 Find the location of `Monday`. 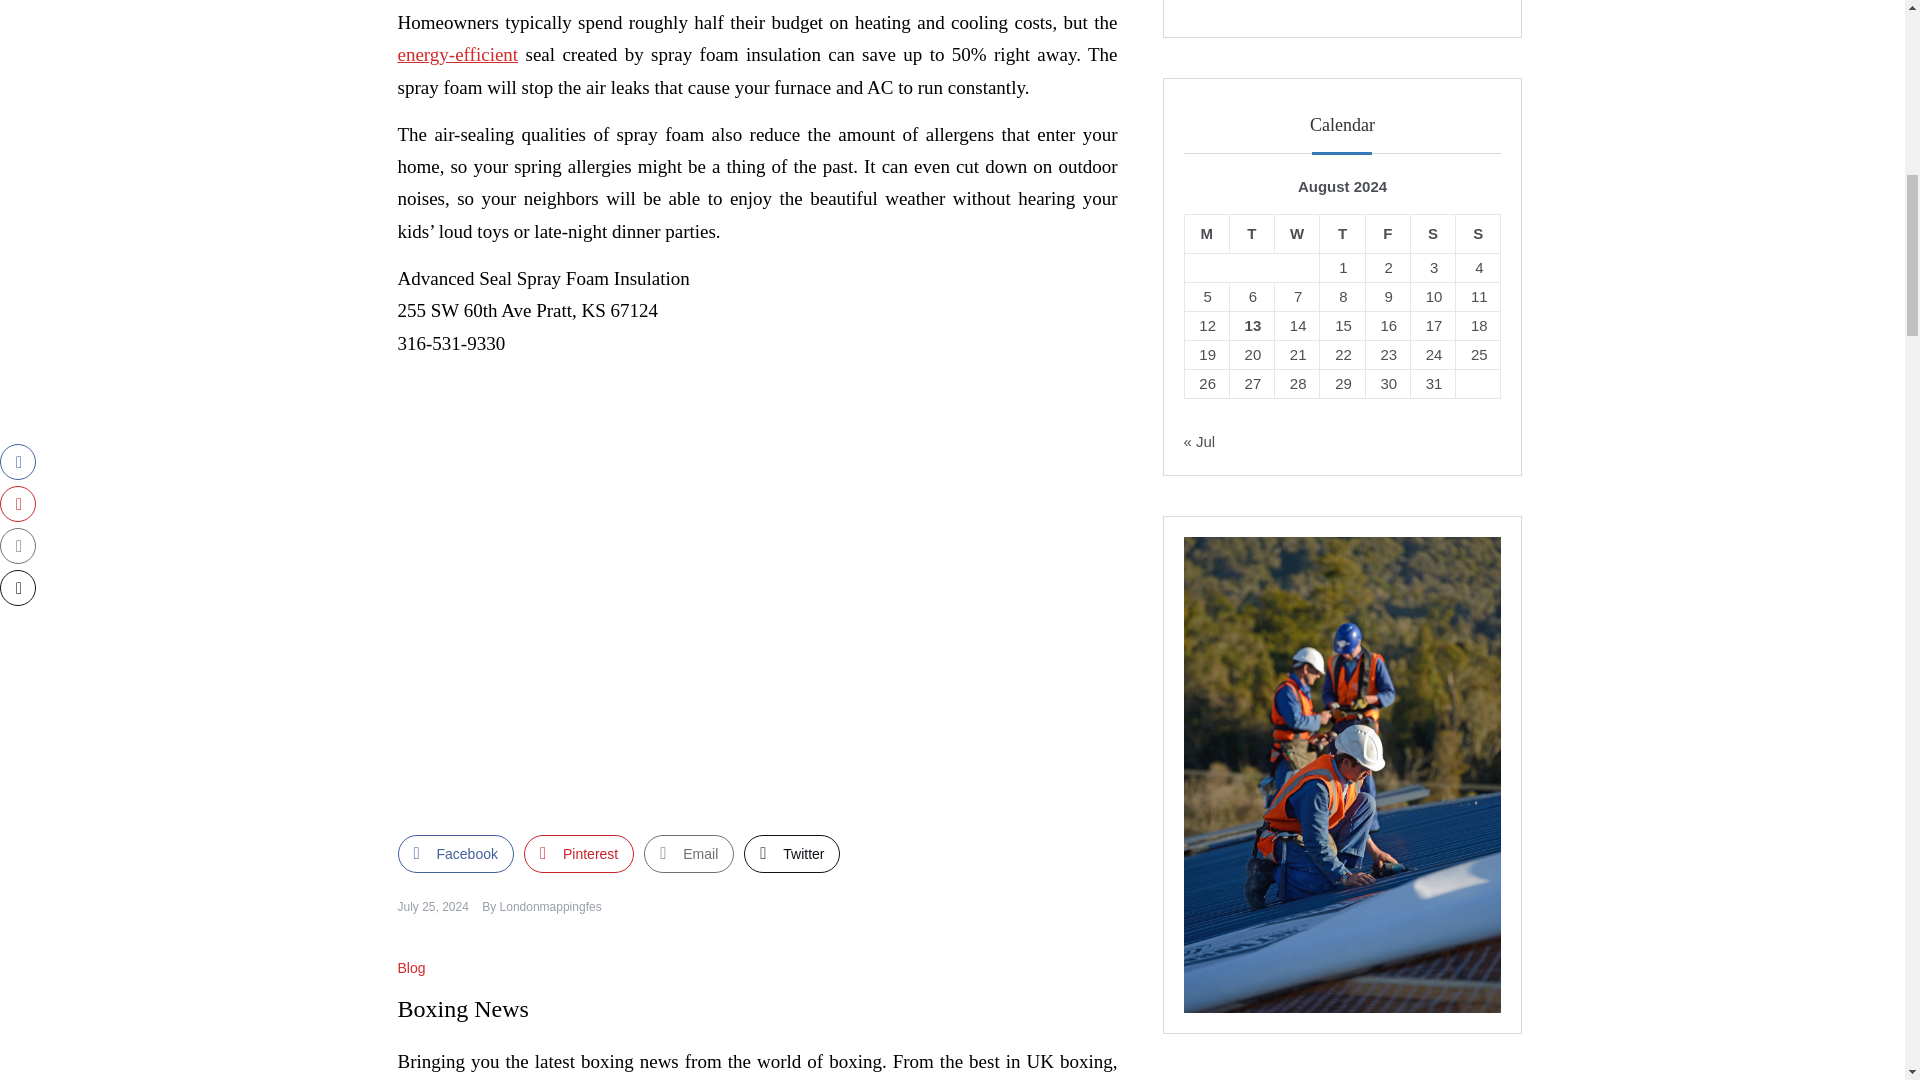

Monday is located at coordinates (1206, 234).